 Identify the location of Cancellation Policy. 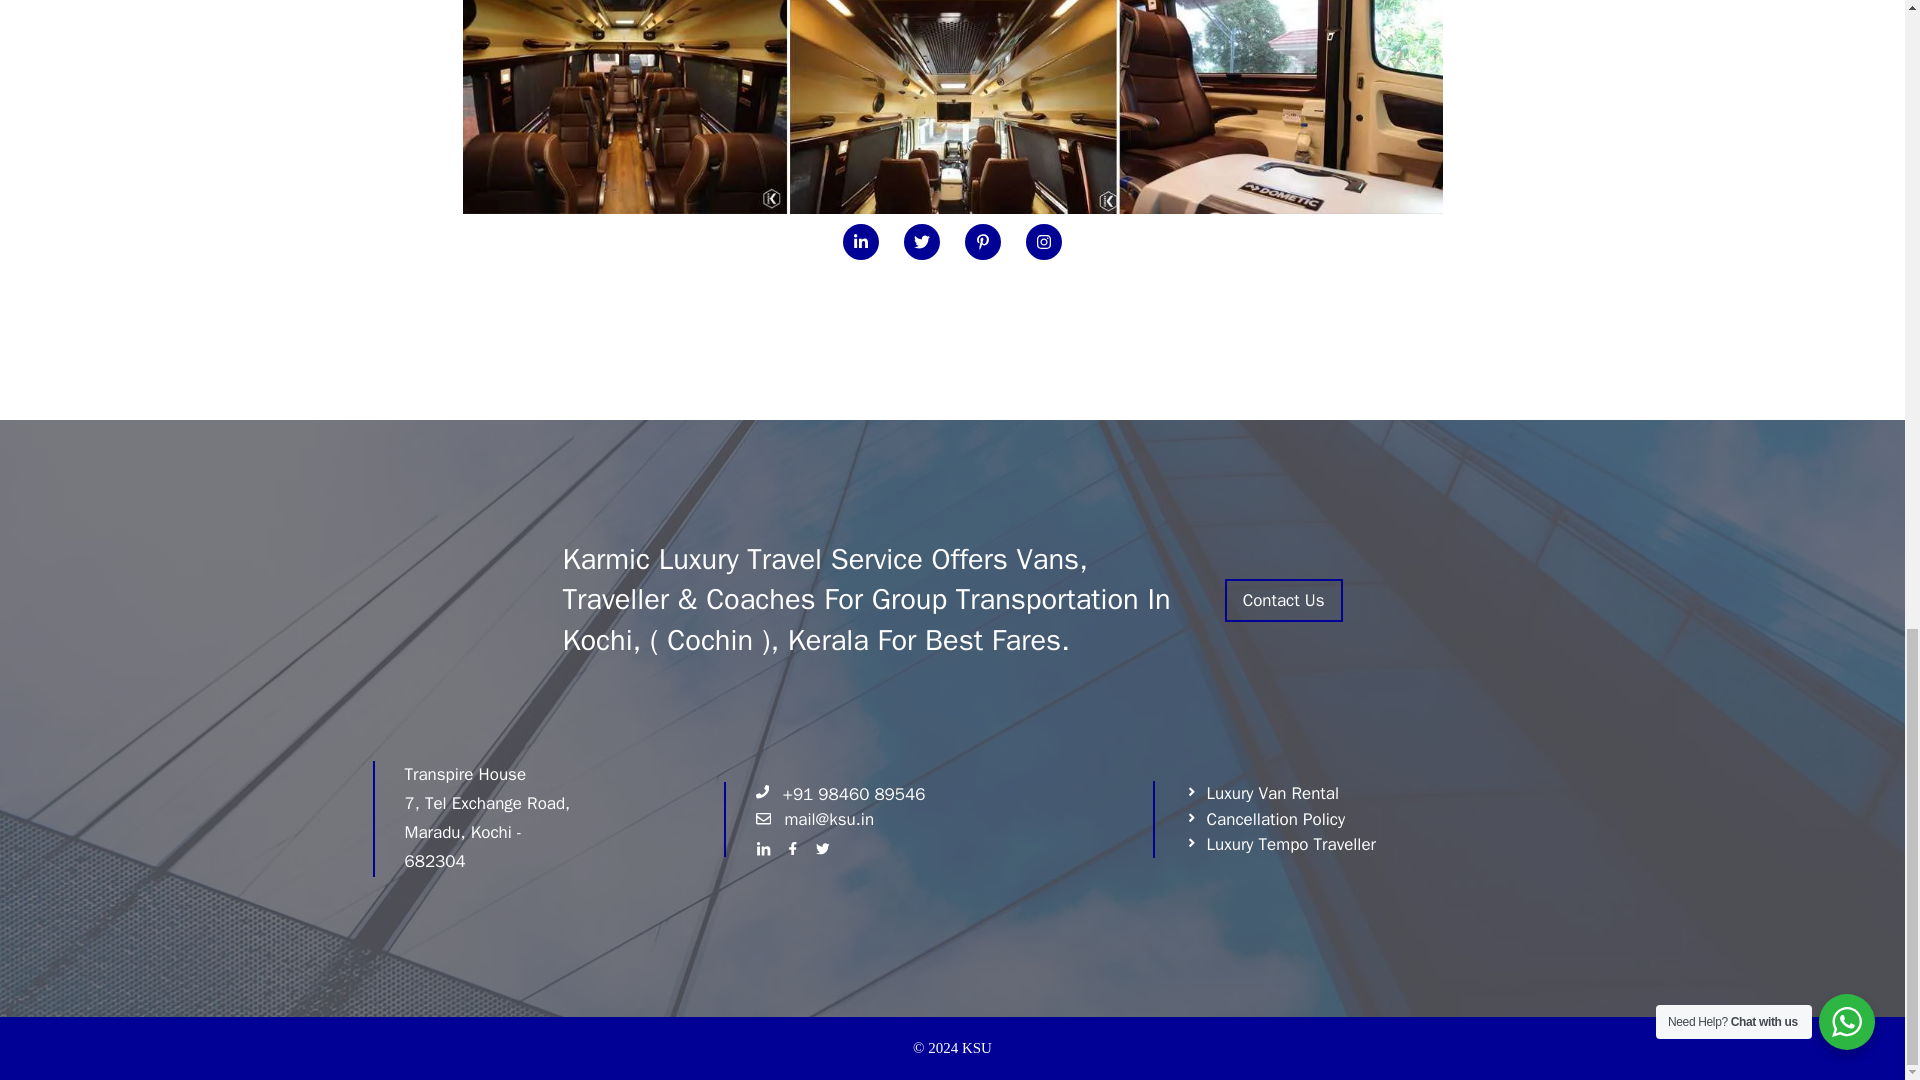
(1264, 819).